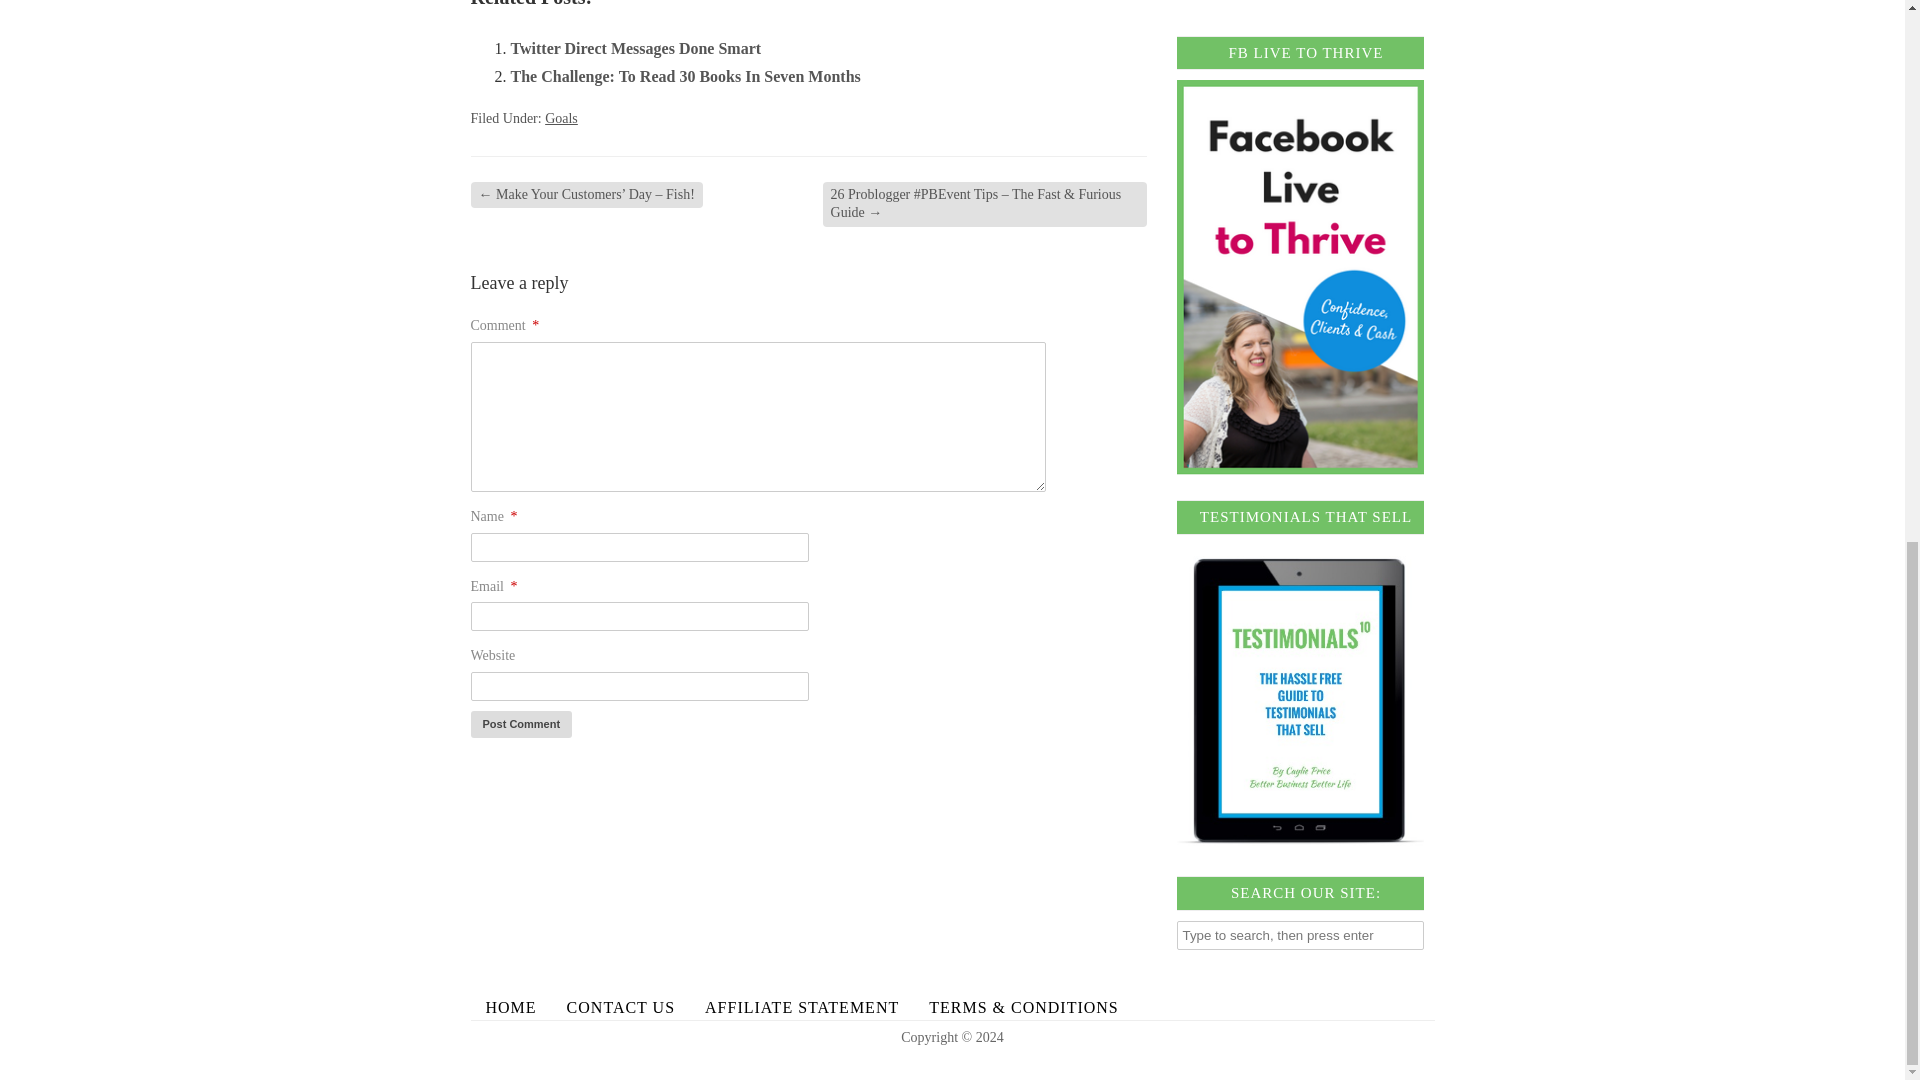 The height and width of the screenshot is (1080, 1920). What do you see at coordinates (685, 76) in the screenshot?
I see `The Challenge: To Read 30 Books In Seven Months` at bounding box center [685, 76].